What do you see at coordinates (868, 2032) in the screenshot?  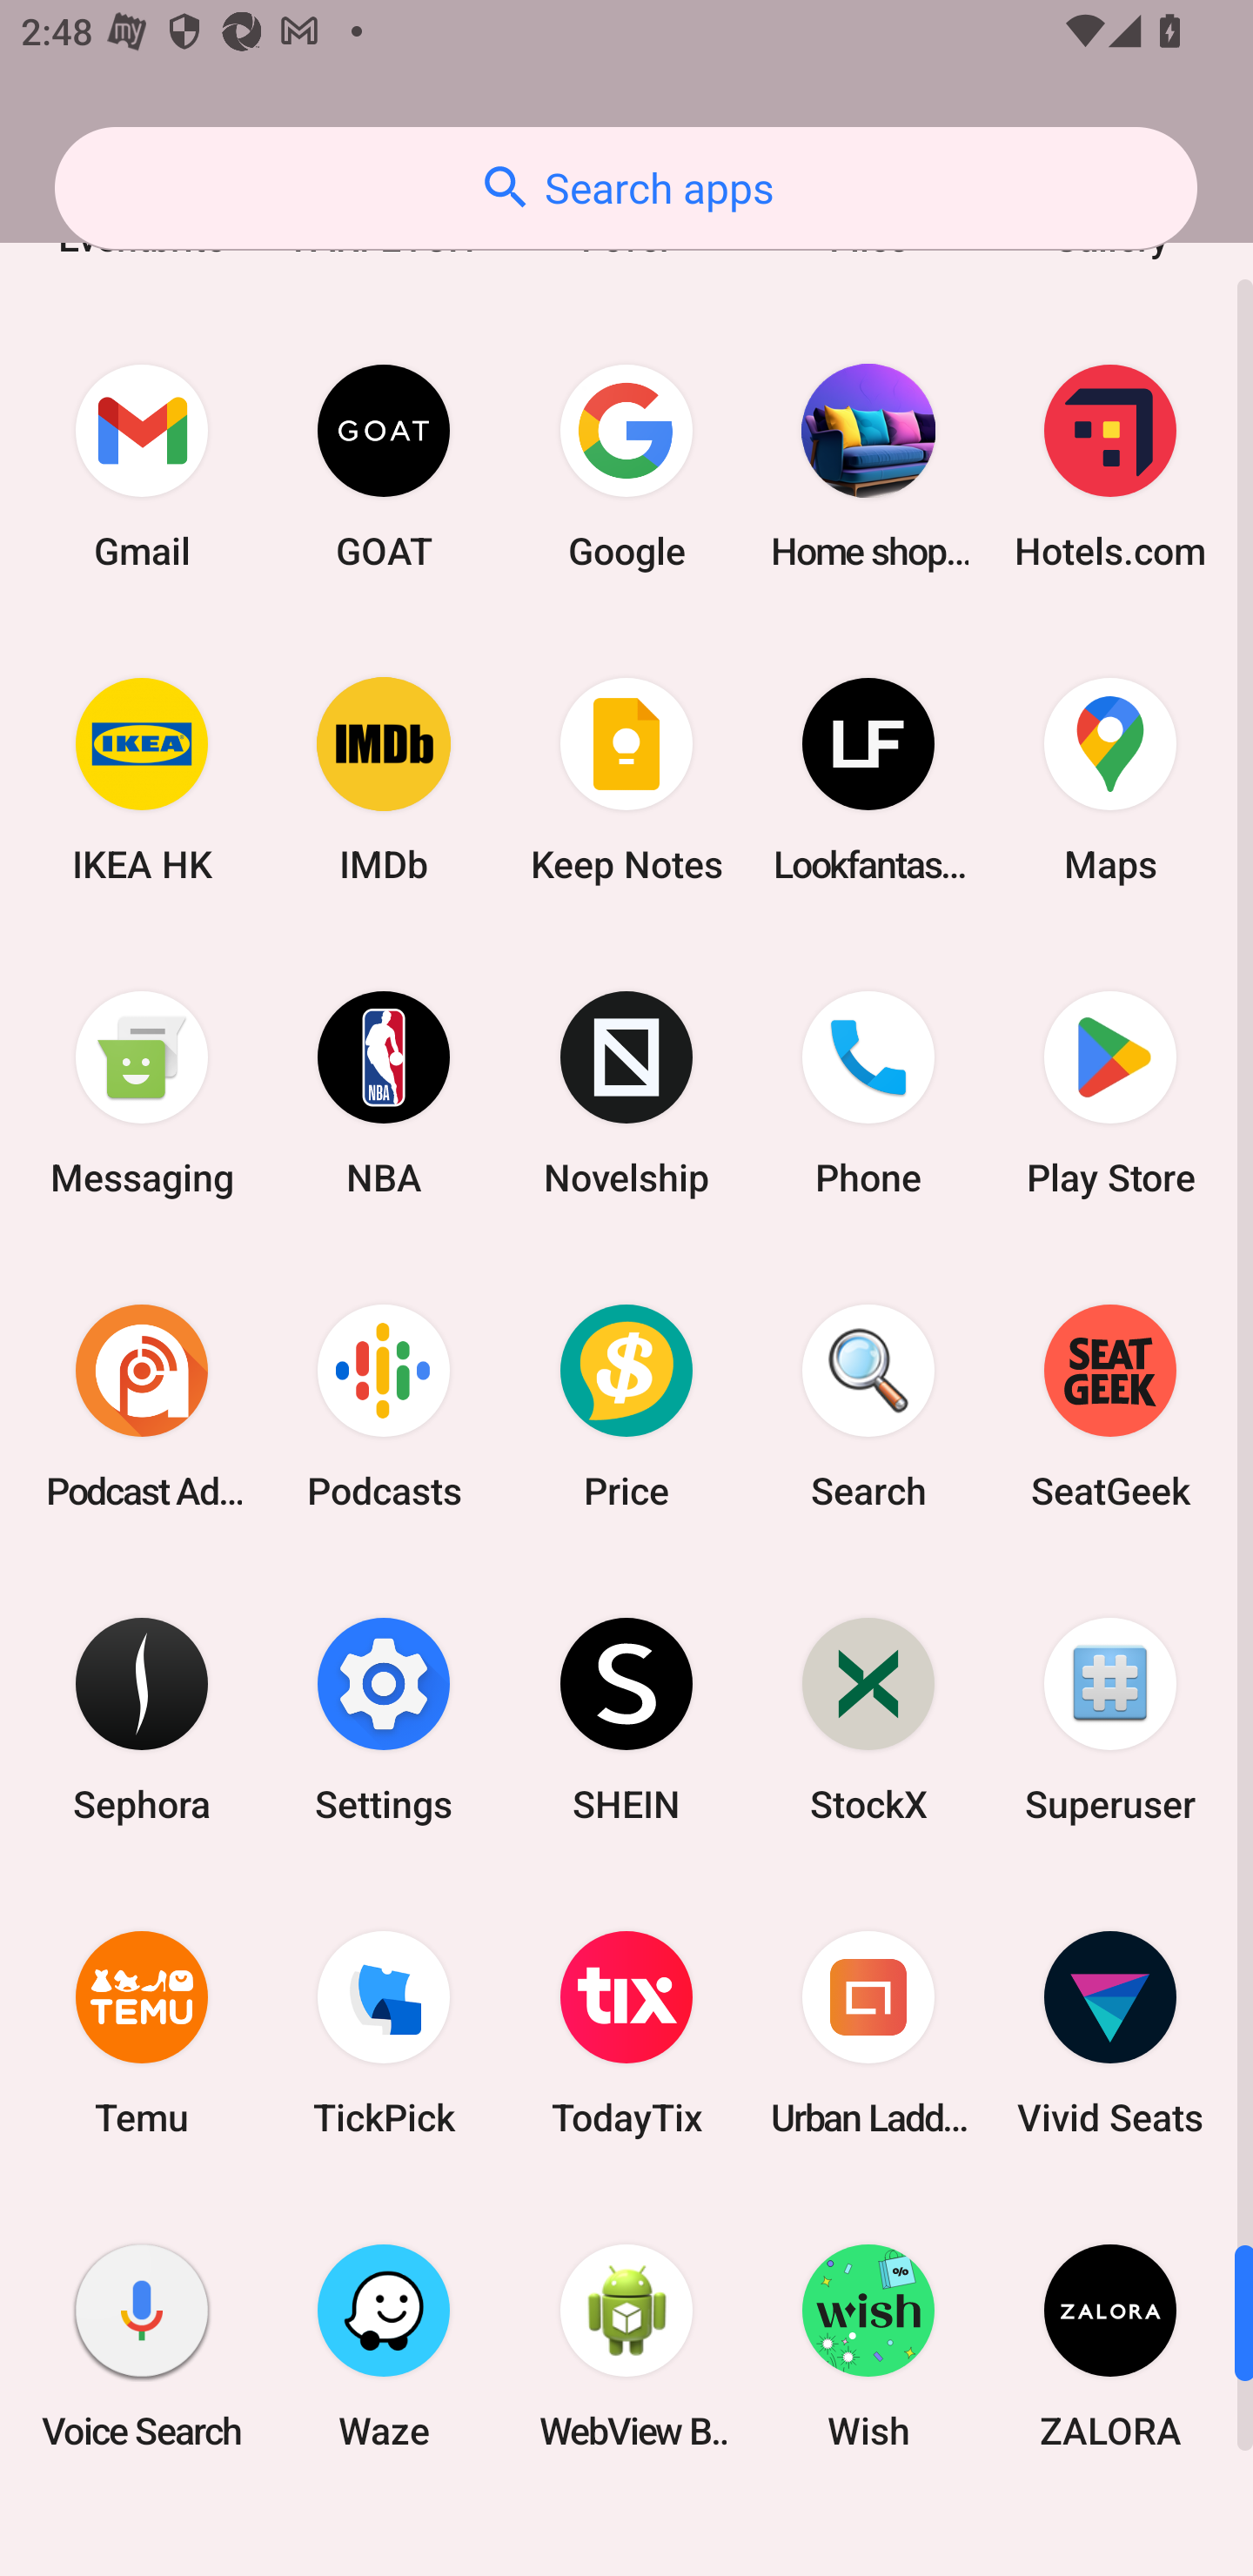 I see `Urban Ladder` at bounding box center [868, 2032].